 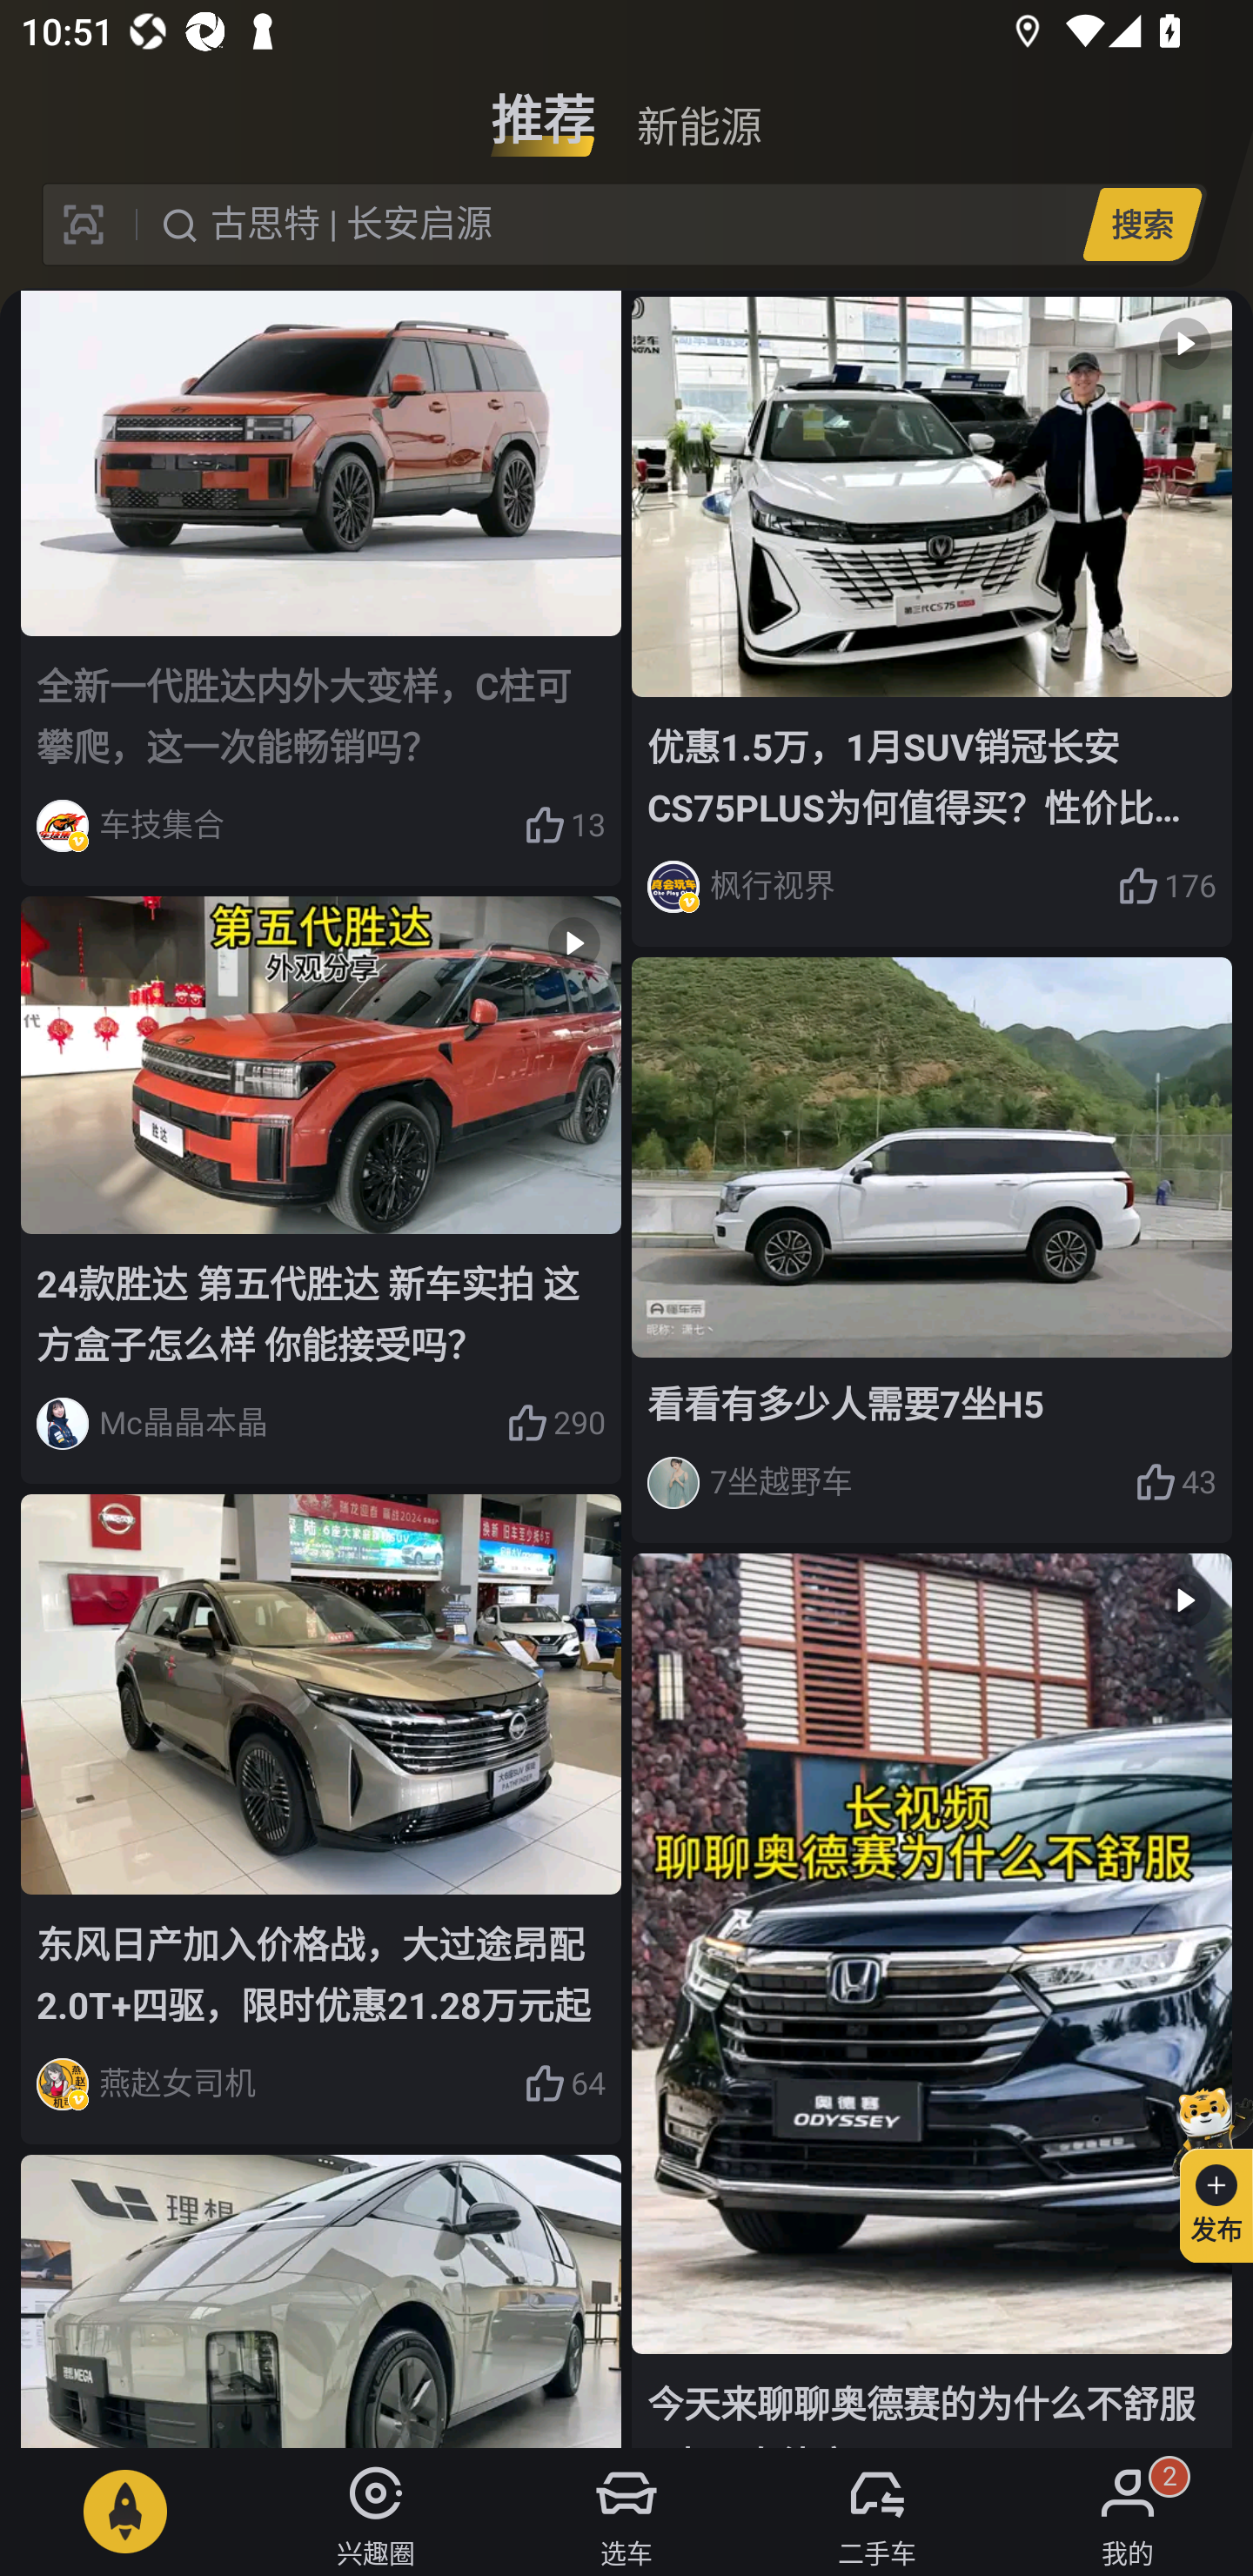 I want to click on 发布, so click(x=1203, y=2170).